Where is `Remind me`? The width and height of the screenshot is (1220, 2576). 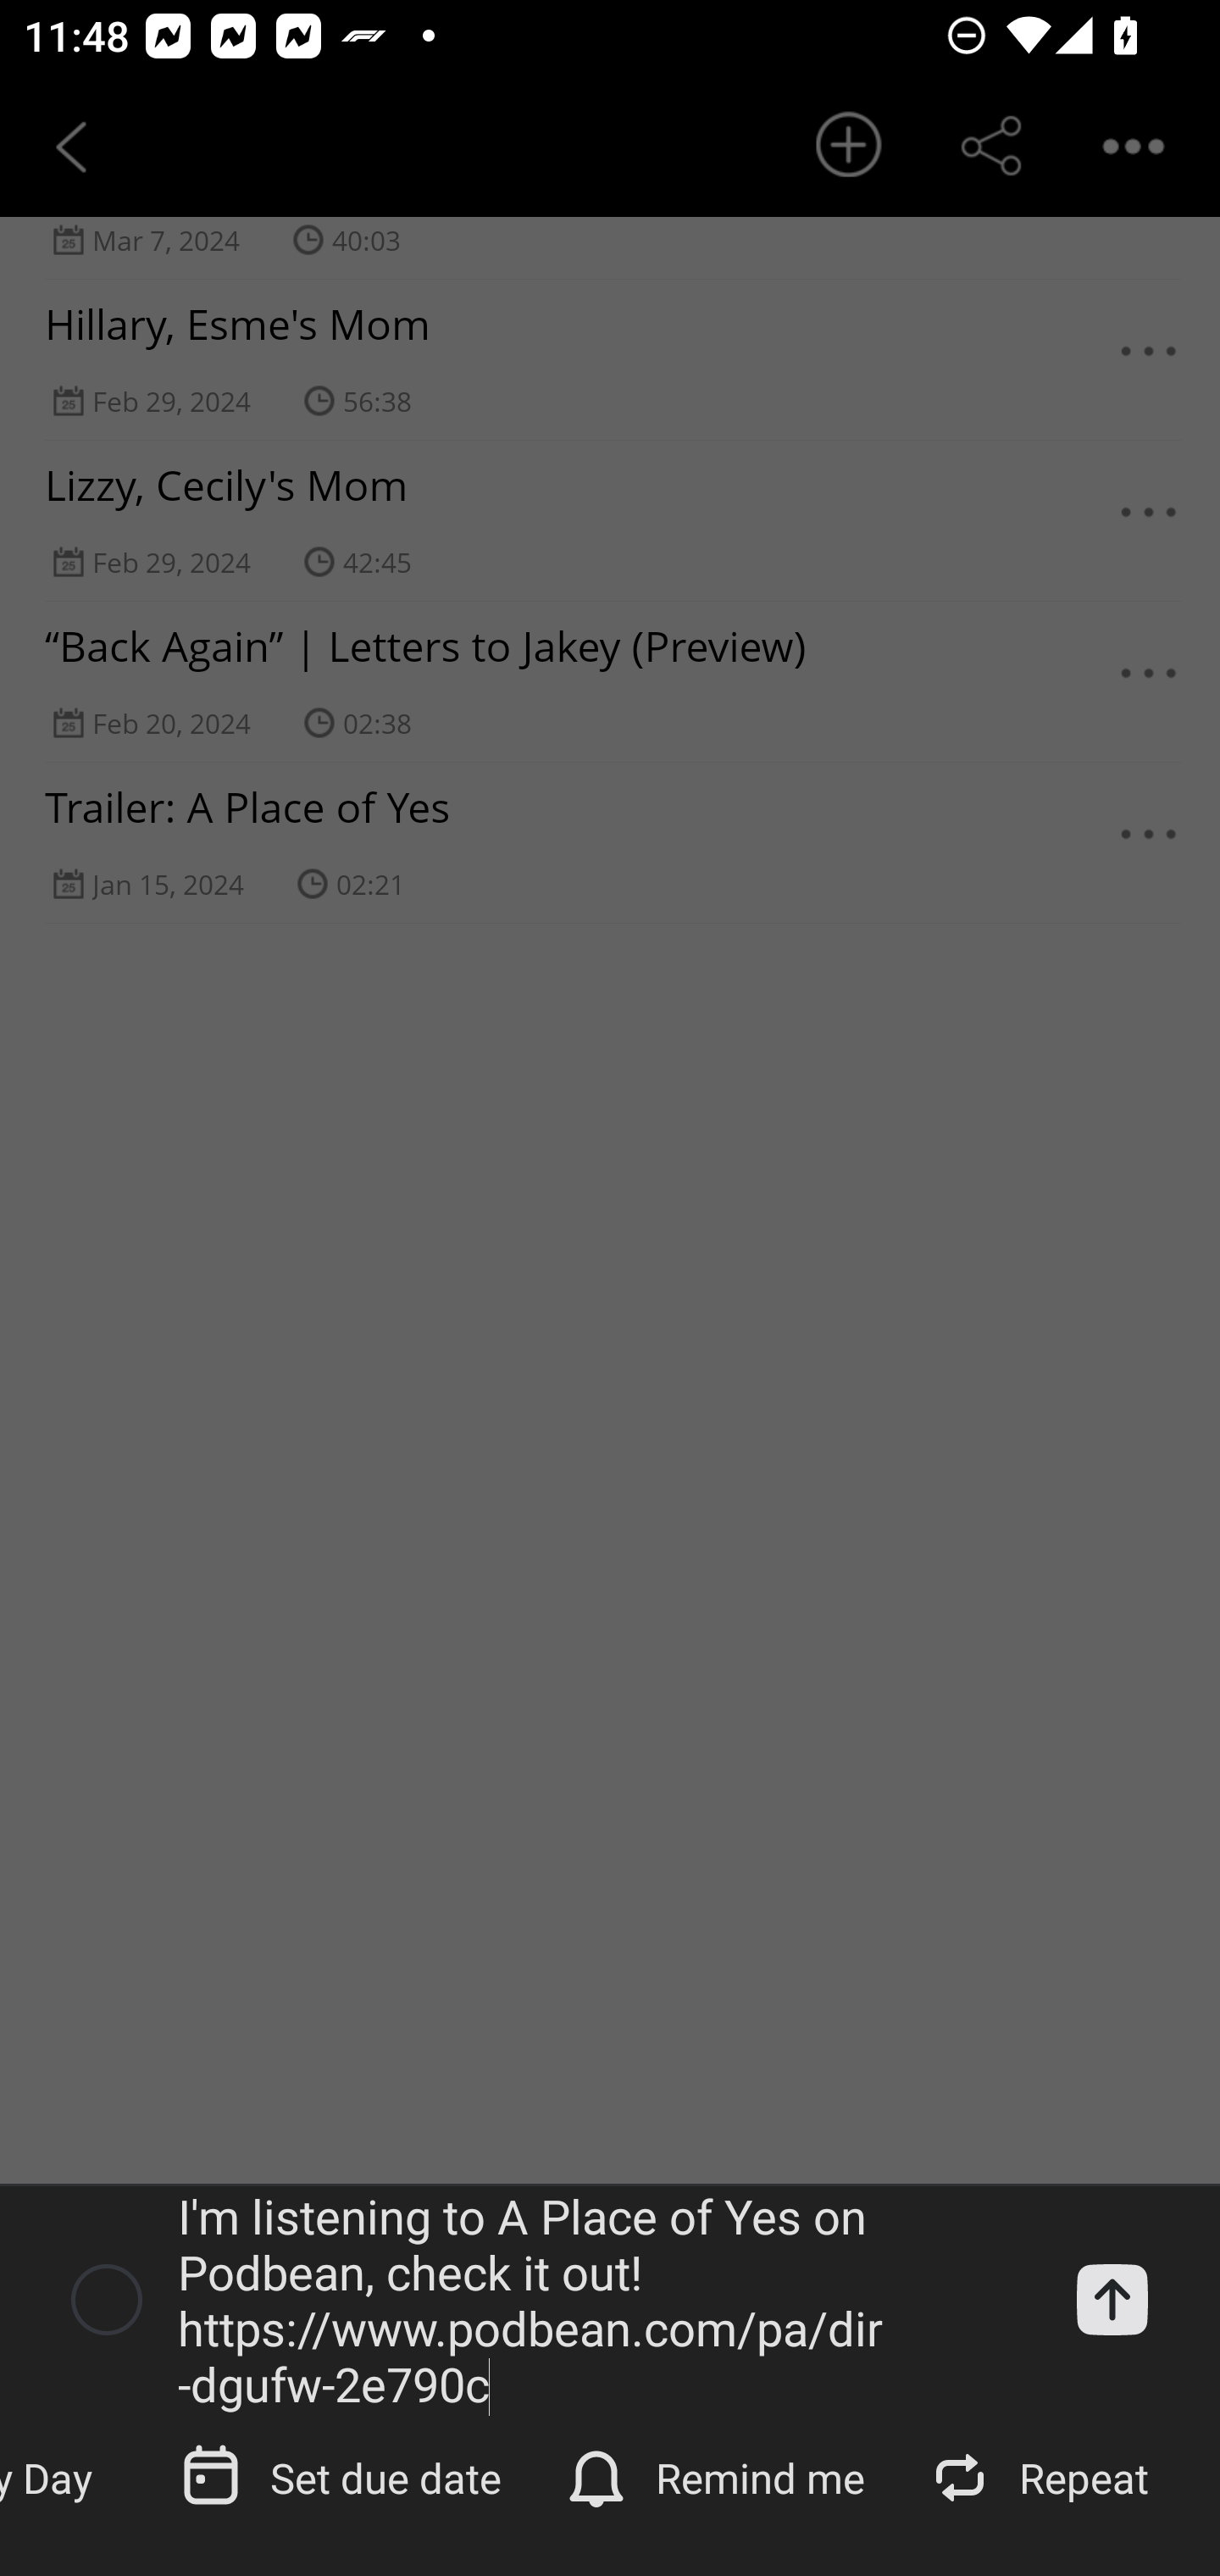 Remind me is located at coordinates (718, 2476).